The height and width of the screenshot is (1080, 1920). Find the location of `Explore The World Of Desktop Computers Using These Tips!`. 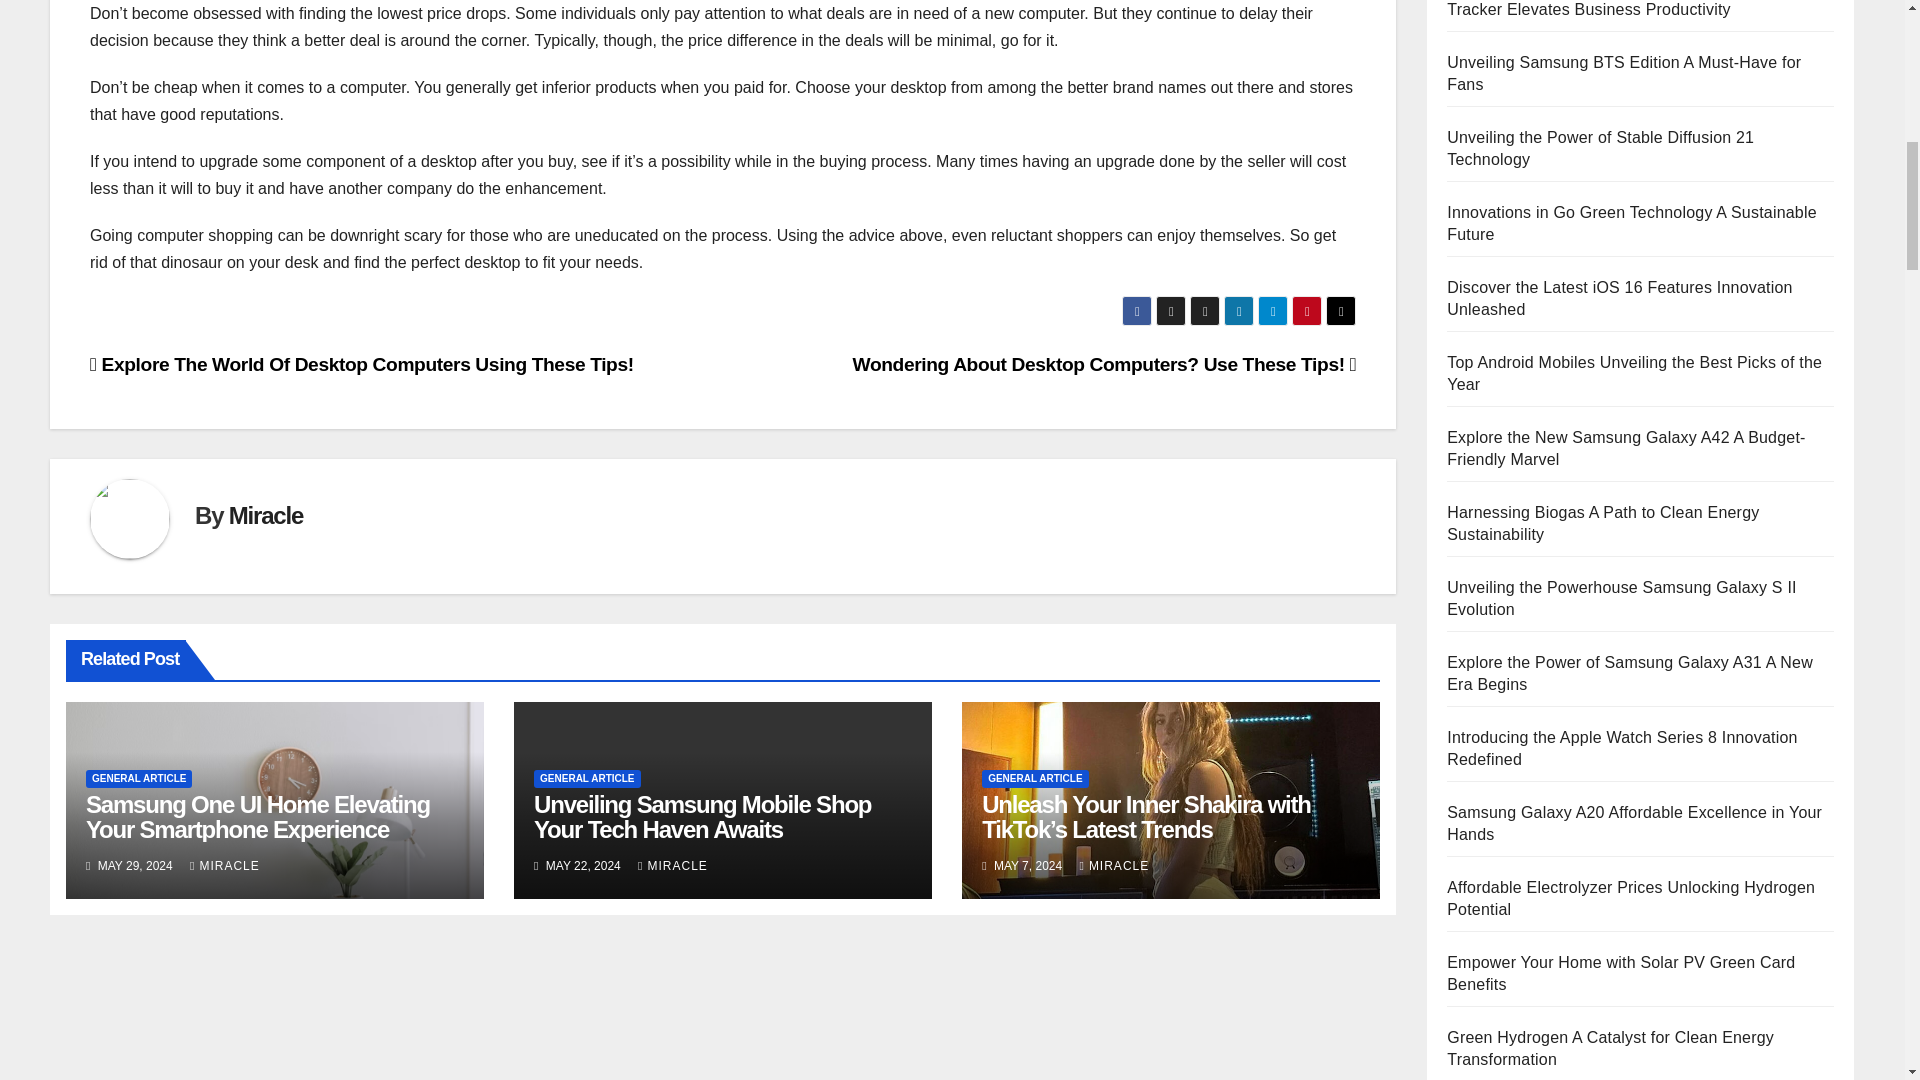

Explore The World Of Desktop Computers Using These Tips! is located at coordinates (362, 364).